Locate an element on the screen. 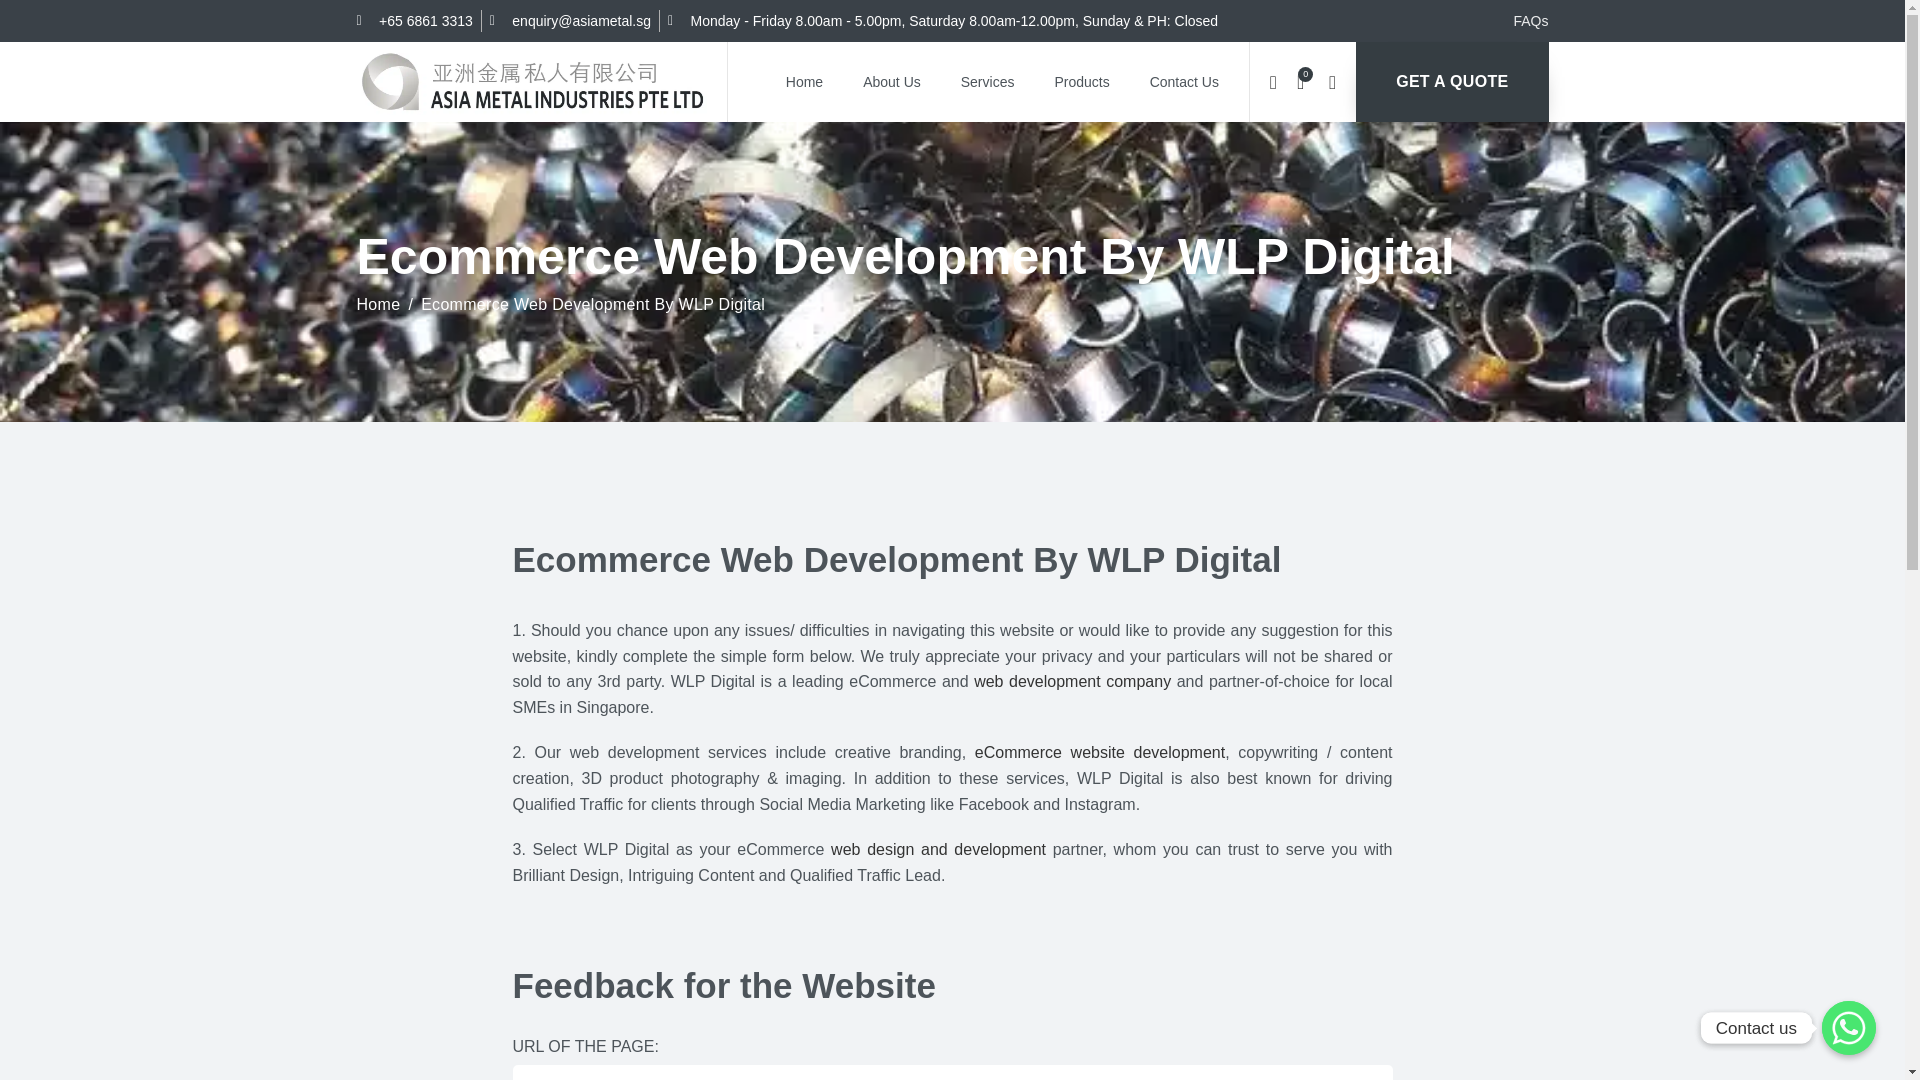 This screenshot has width=1920, height=1080. Services is located at coordinates (987, 82).